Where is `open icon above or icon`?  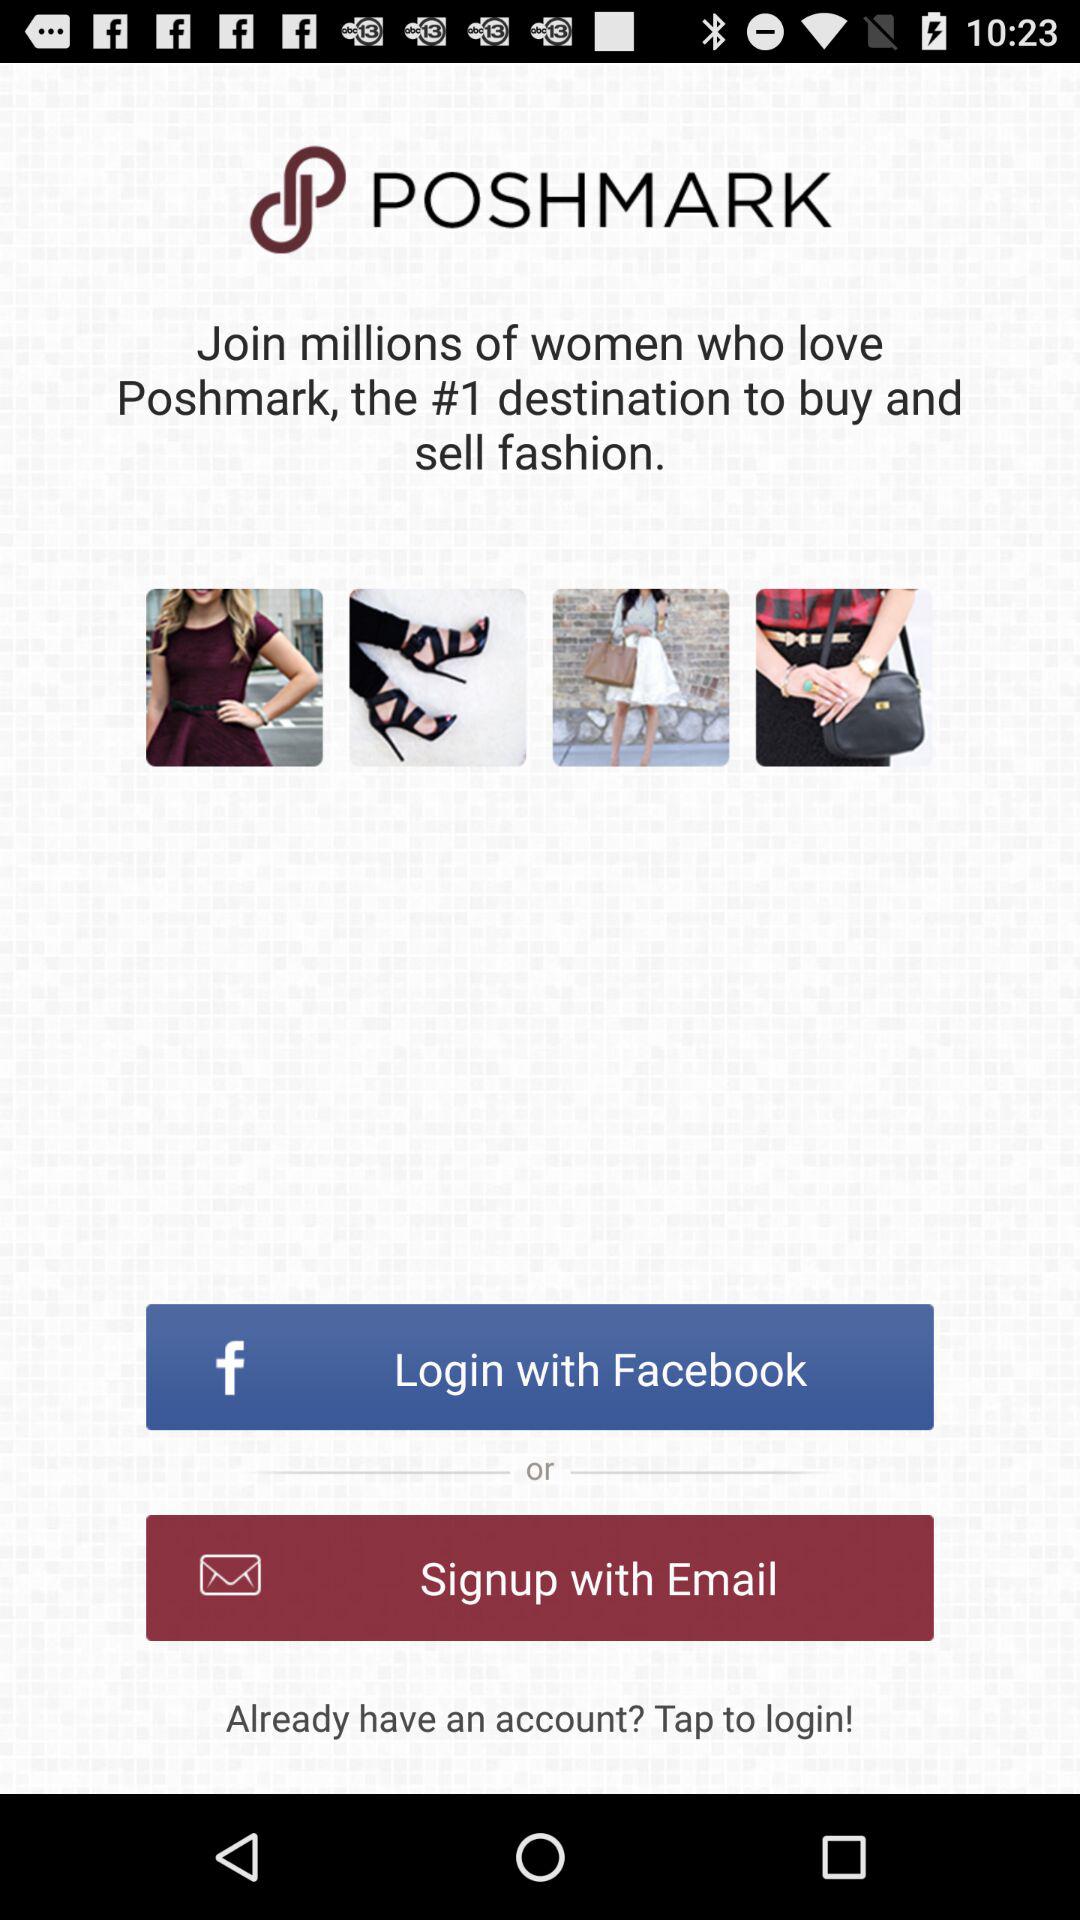
open icon above or icon is located at coordinates (540, 1367).